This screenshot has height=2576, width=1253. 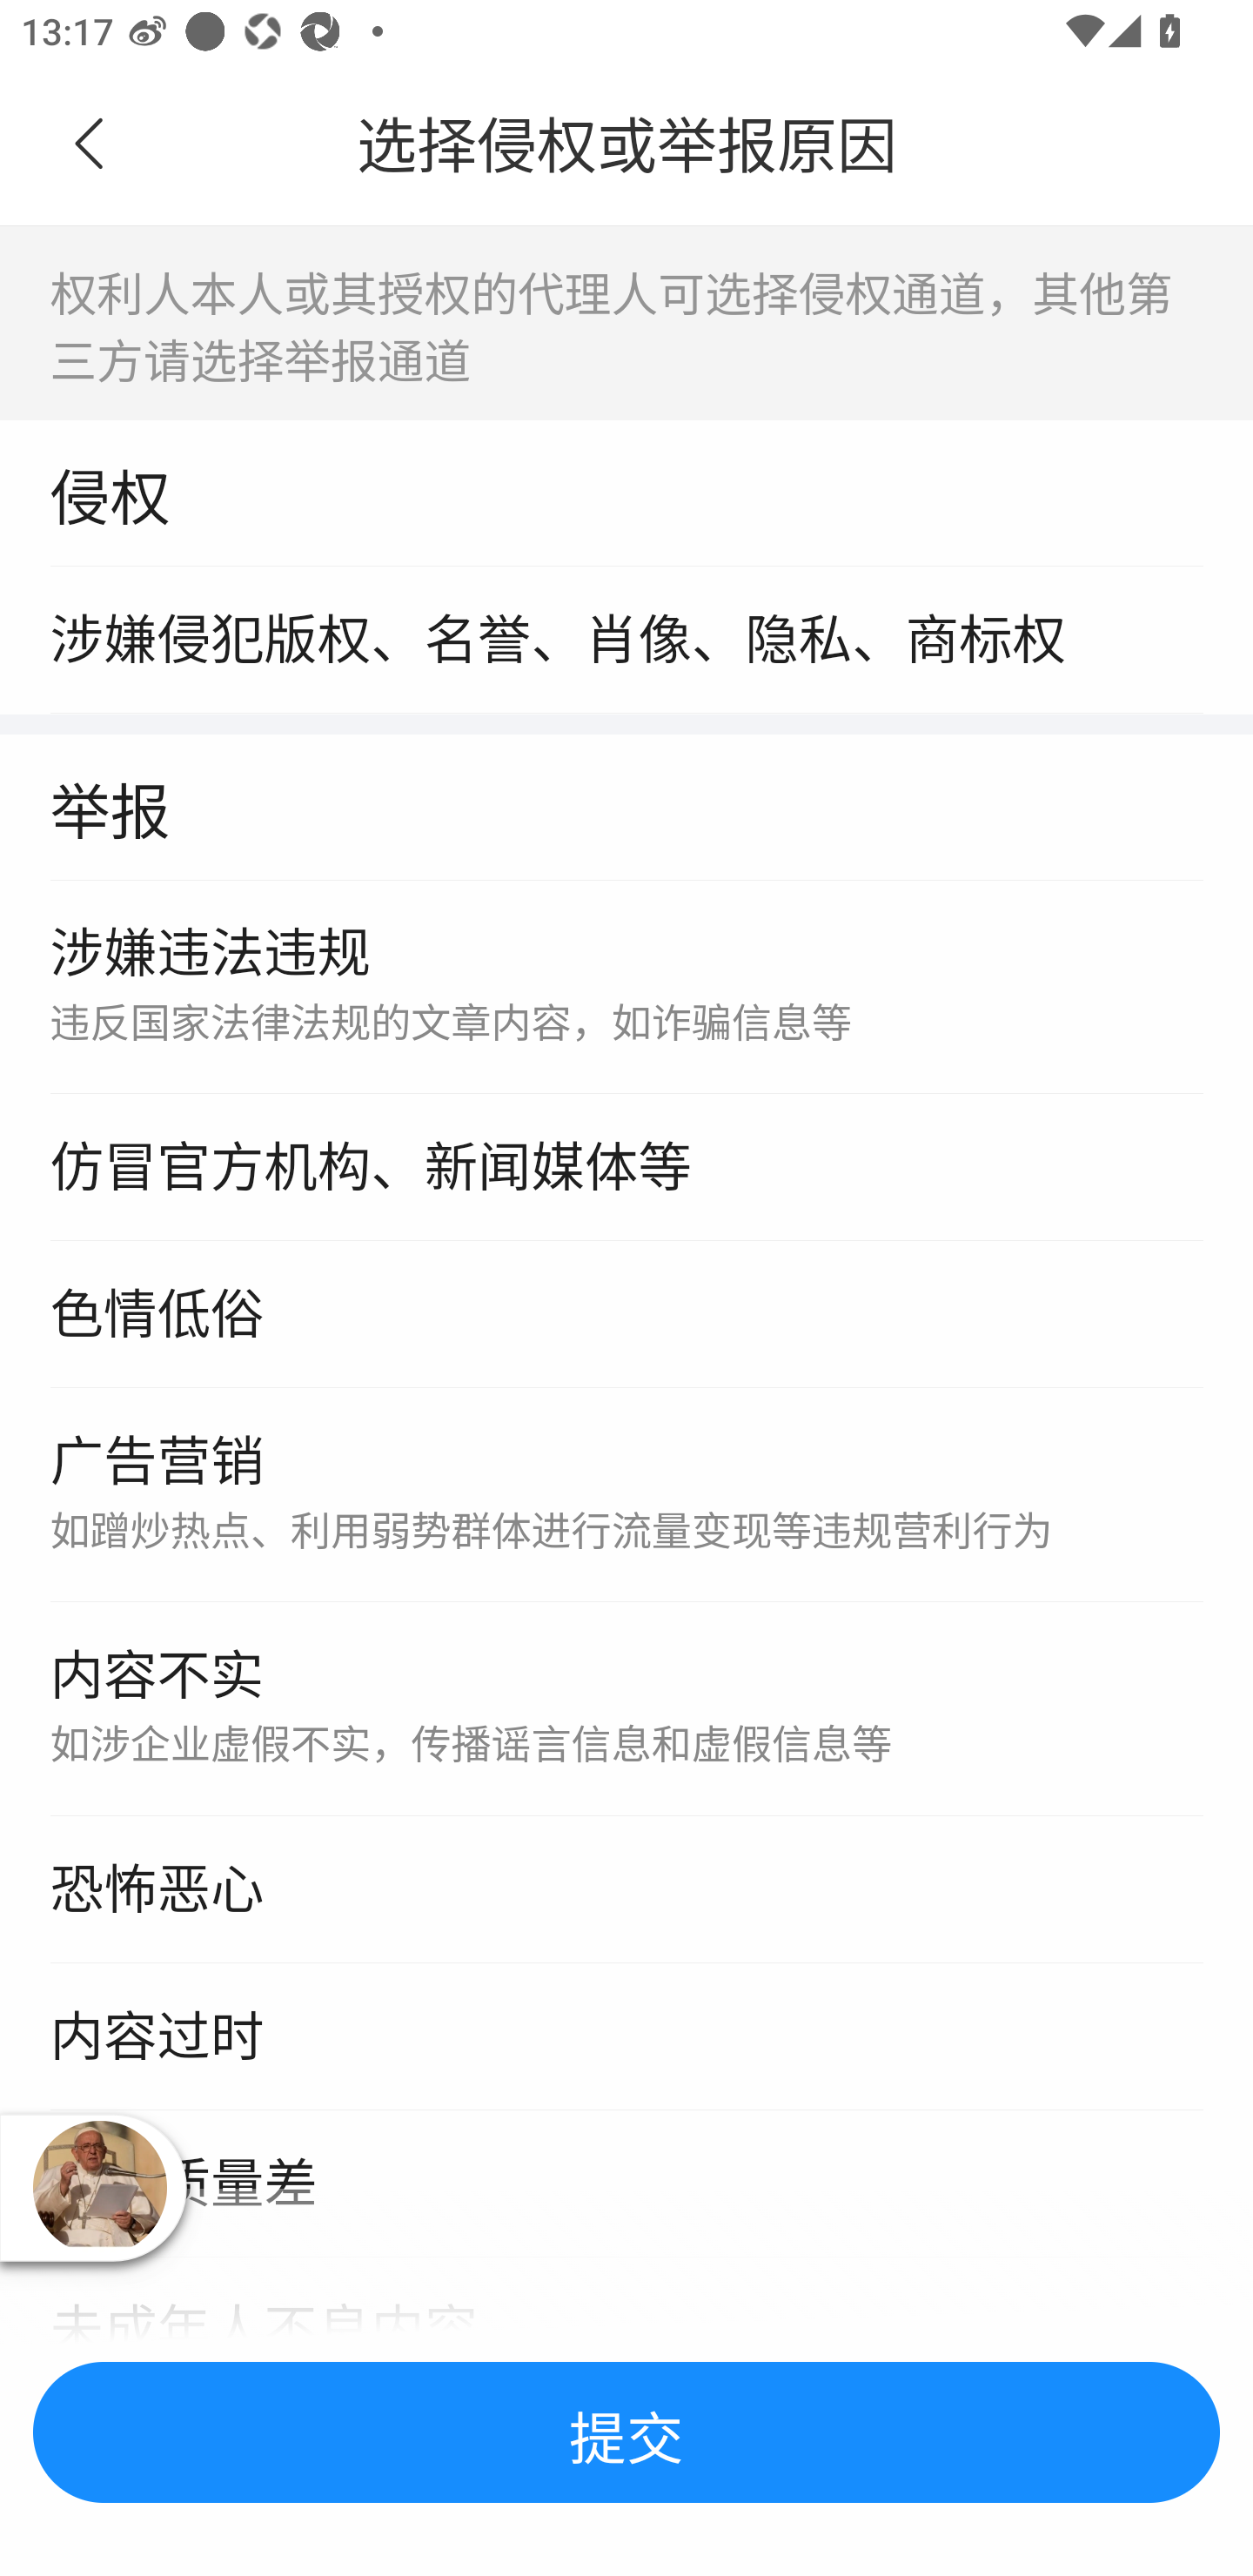 What do you see at coordinates (626, 2037) in the screenshot?
I see `内容过时` at bounding box center [626, 2037].